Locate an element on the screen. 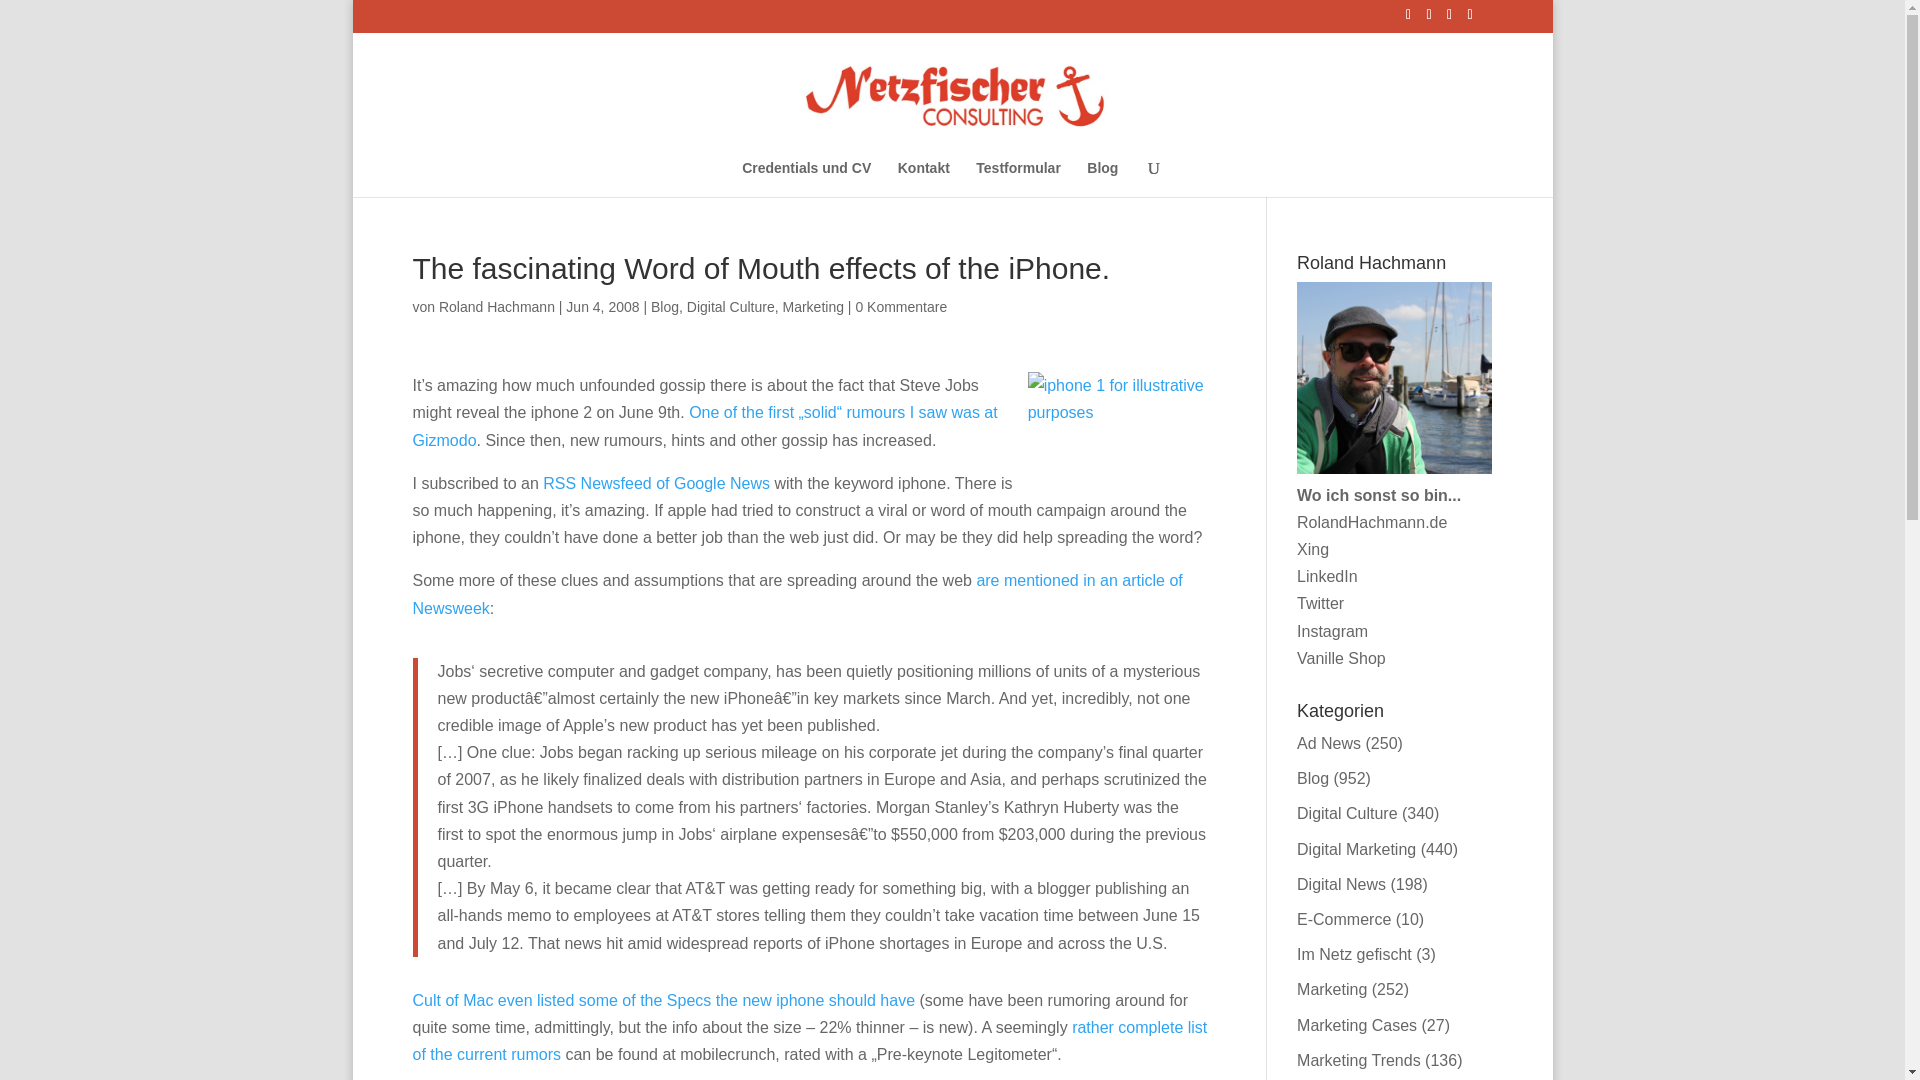  Xing is located at coordinates (1312, 550).